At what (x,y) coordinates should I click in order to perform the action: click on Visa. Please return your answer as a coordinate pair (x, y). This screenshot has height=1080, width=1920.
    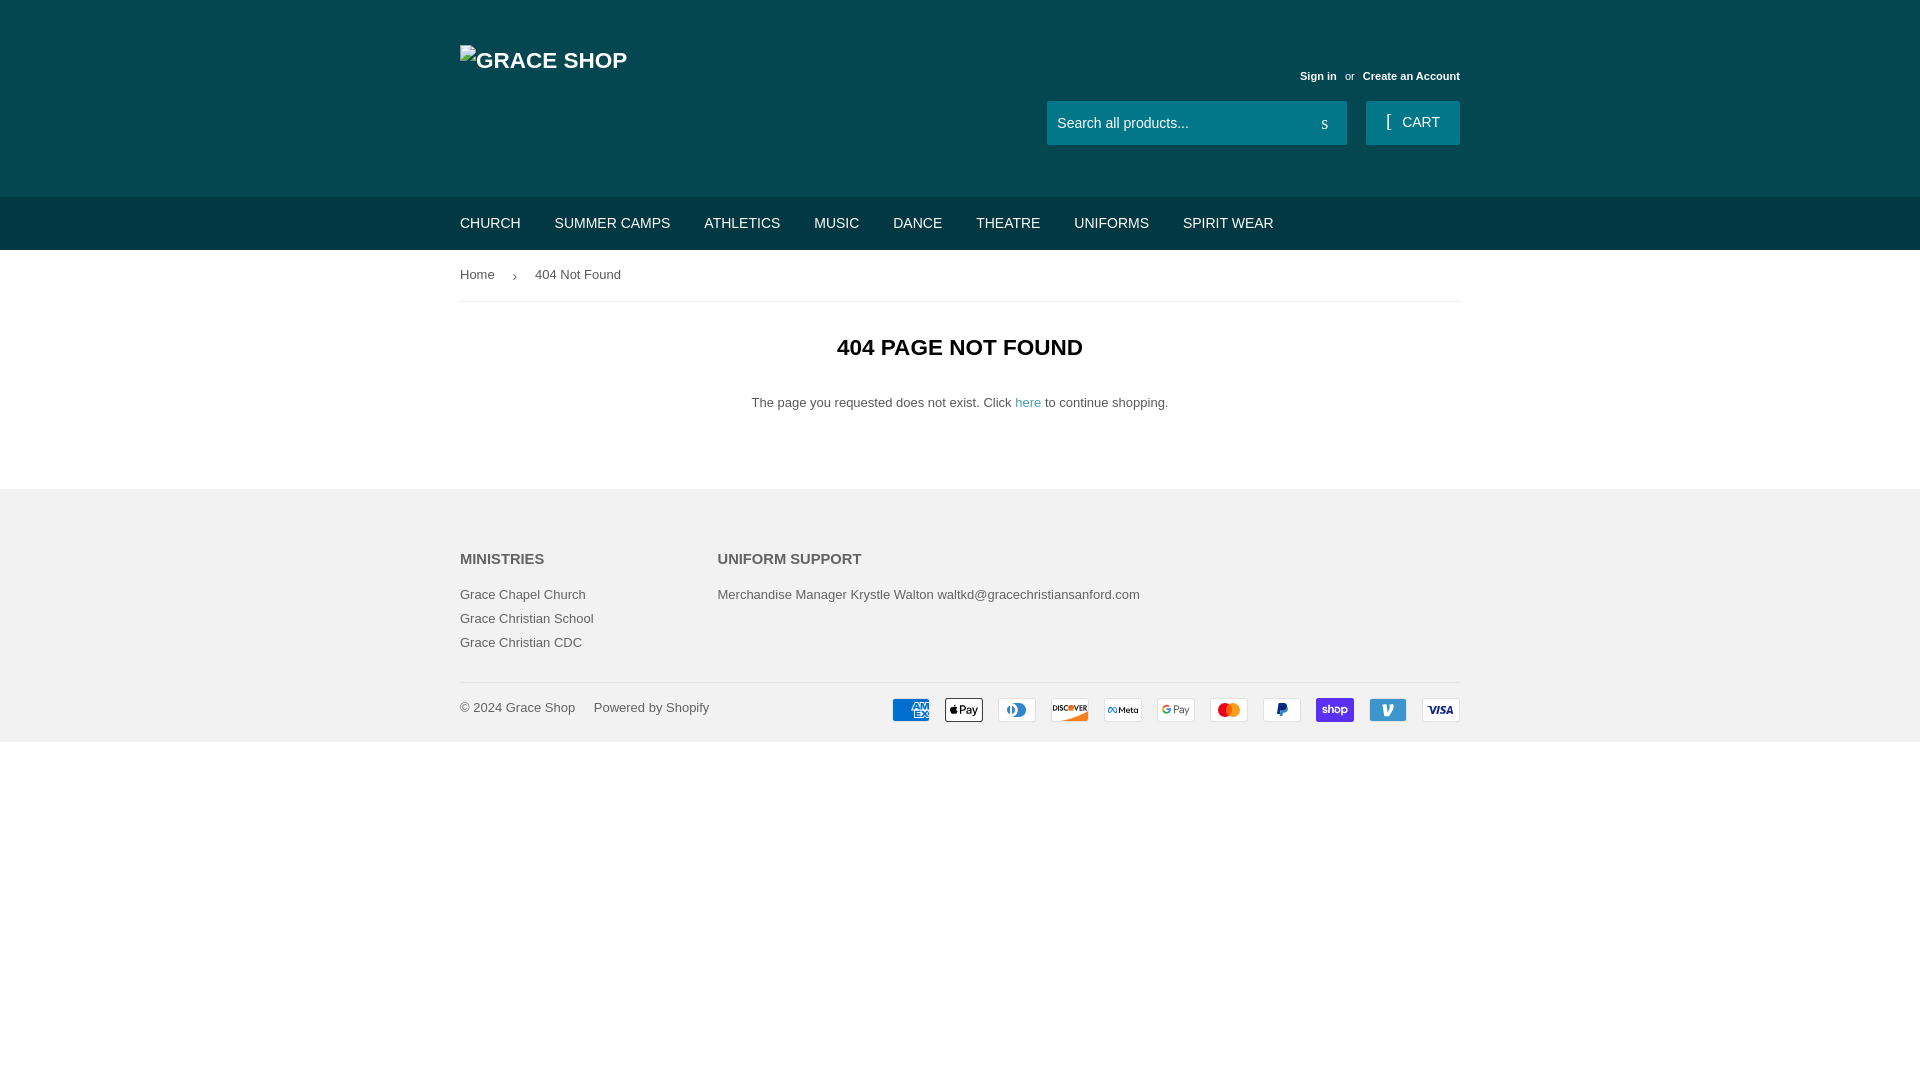
    Looking at the image, I should click on (1440, 710).